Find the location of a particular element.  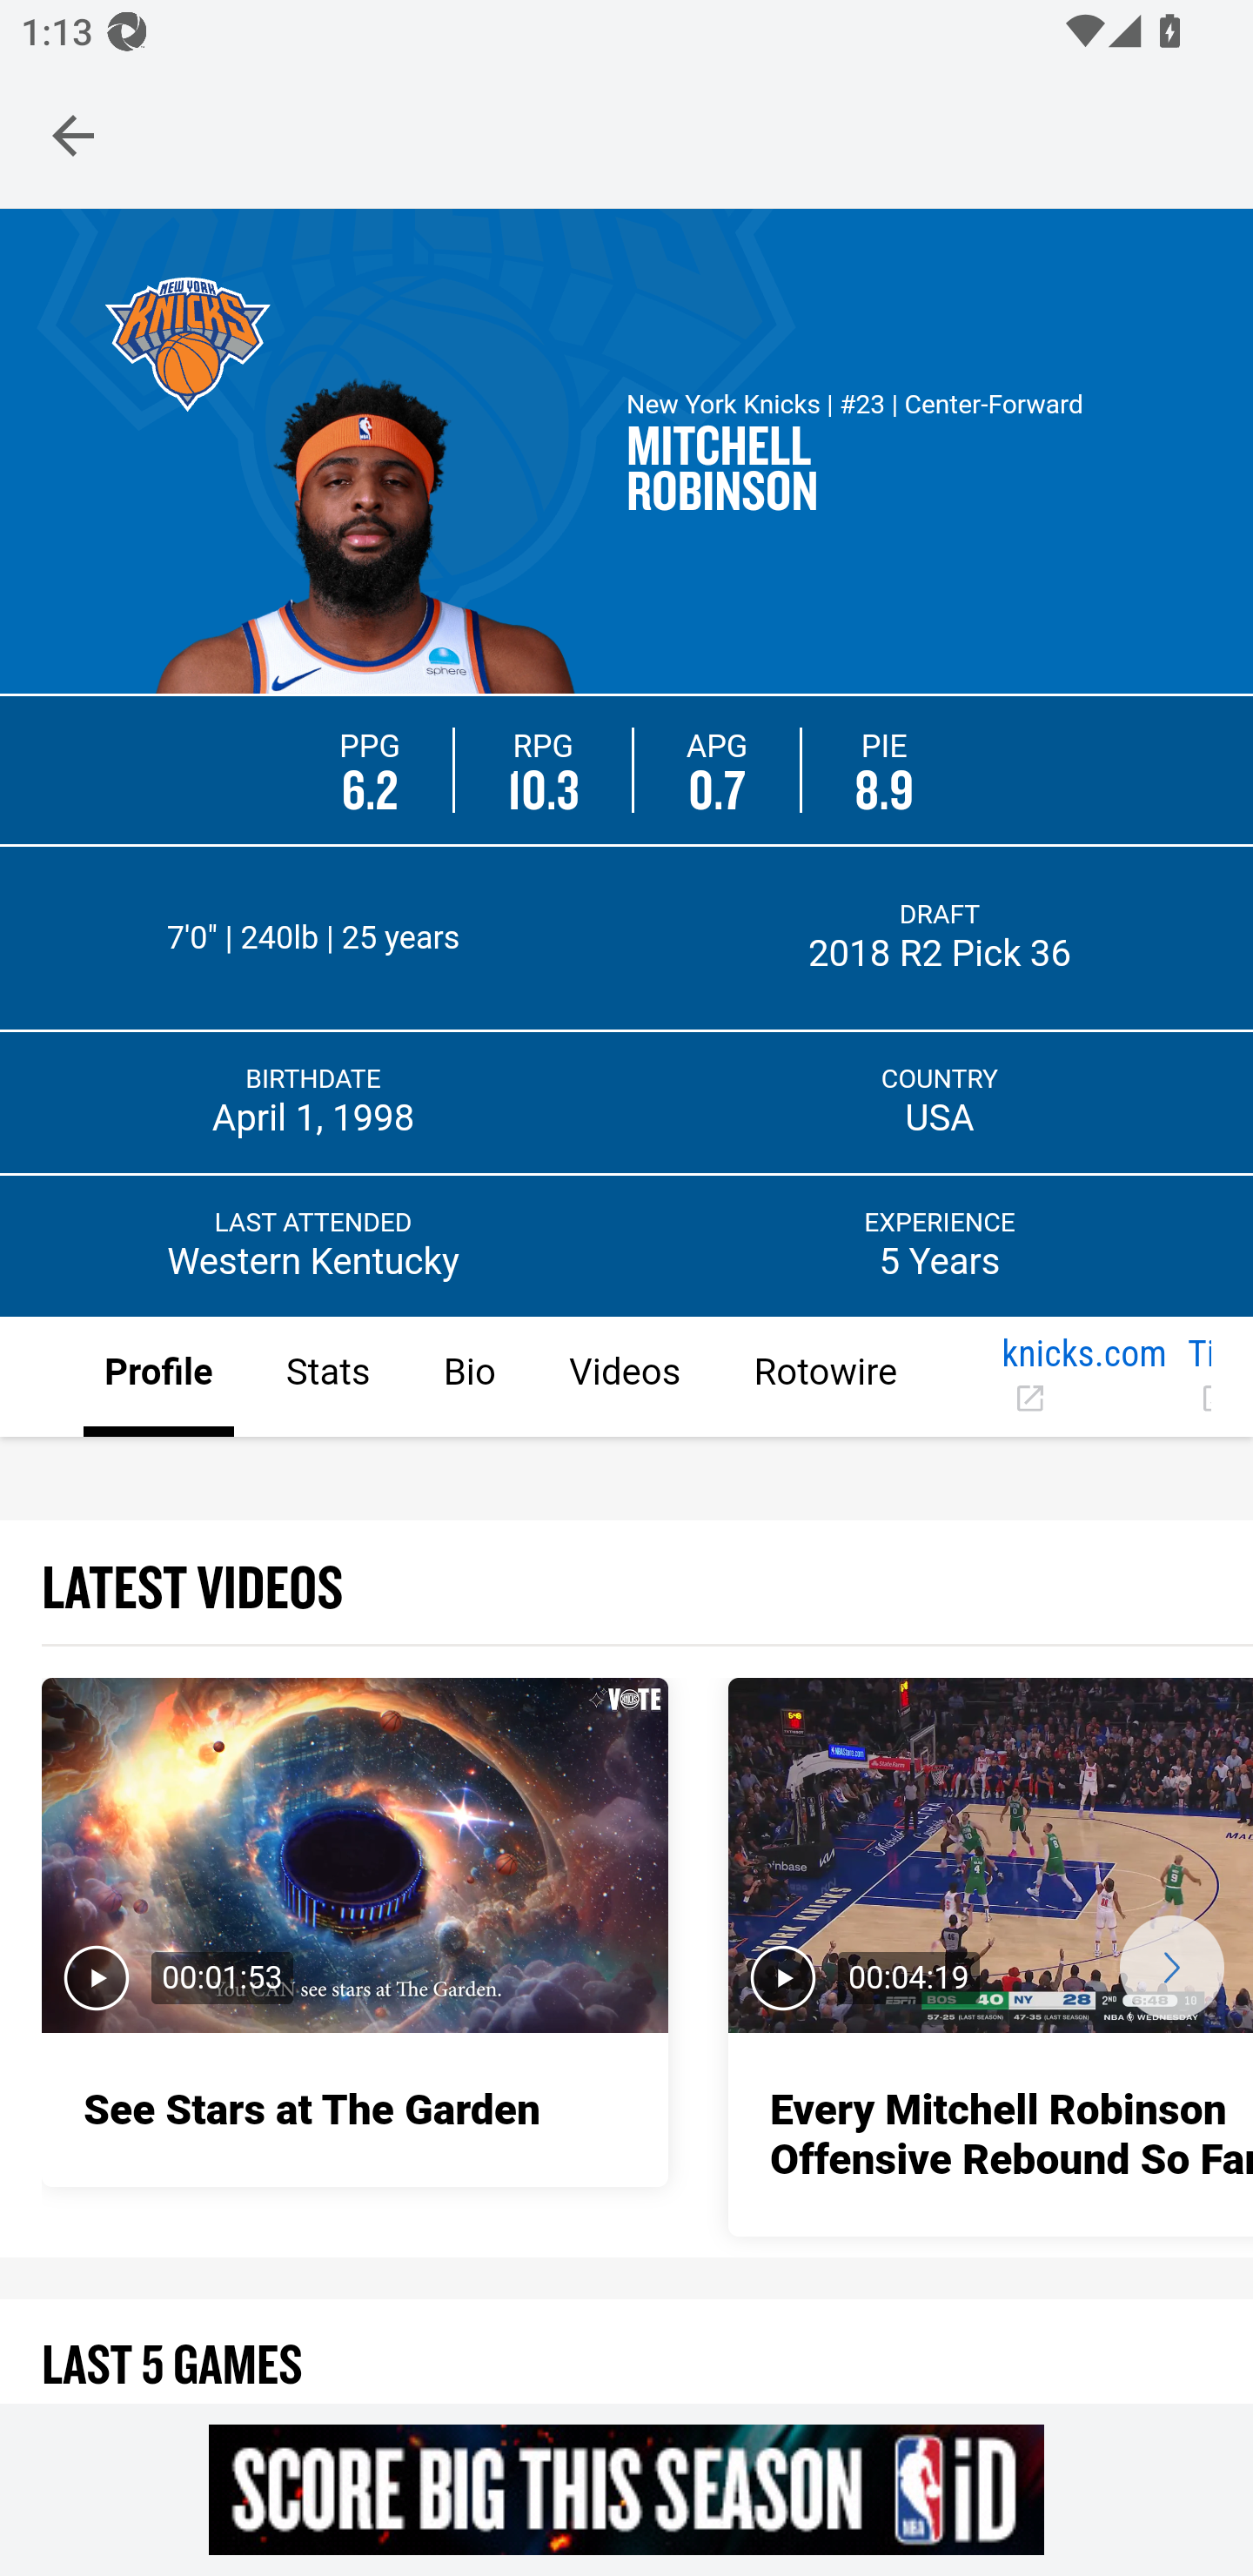

Carousel Button is located at coordinates (1171, 1967).